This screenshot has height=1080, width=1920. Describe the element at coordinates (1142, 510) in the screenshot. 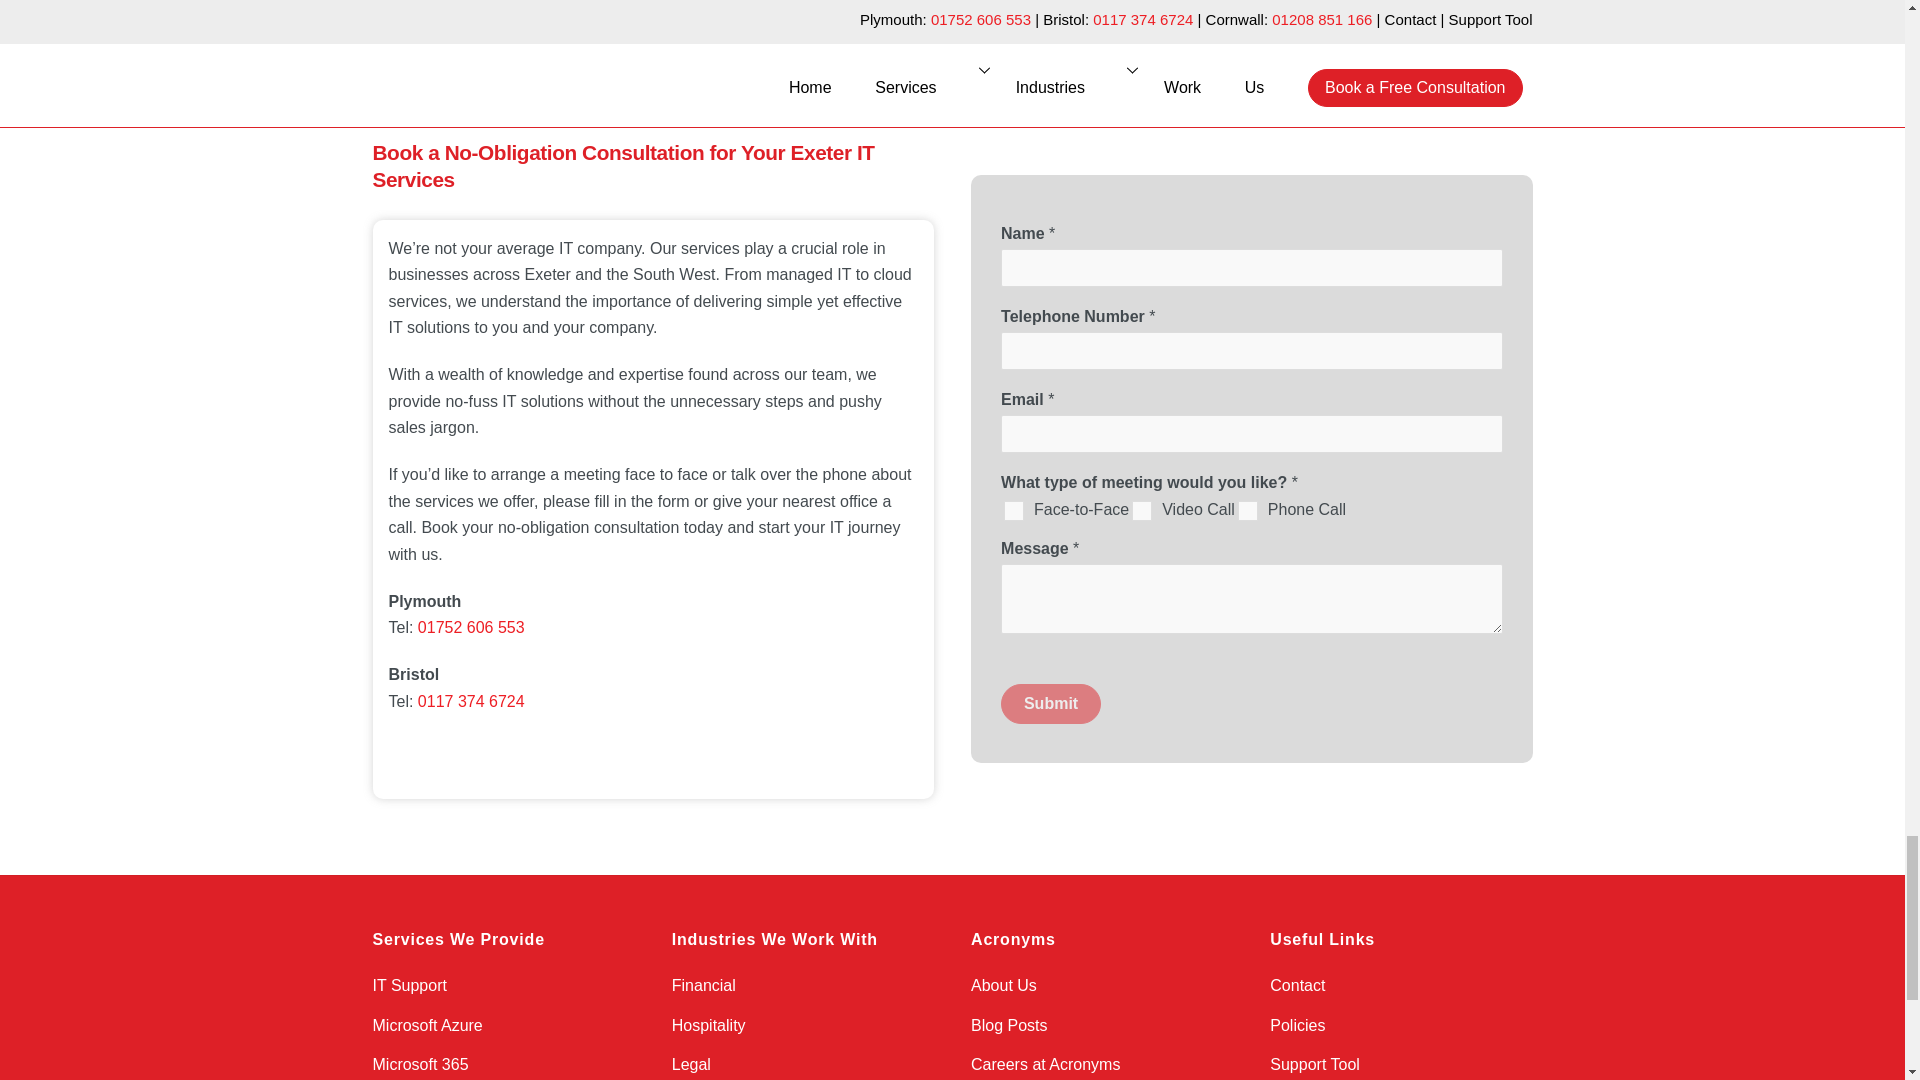

I see `Video Call` at that location.